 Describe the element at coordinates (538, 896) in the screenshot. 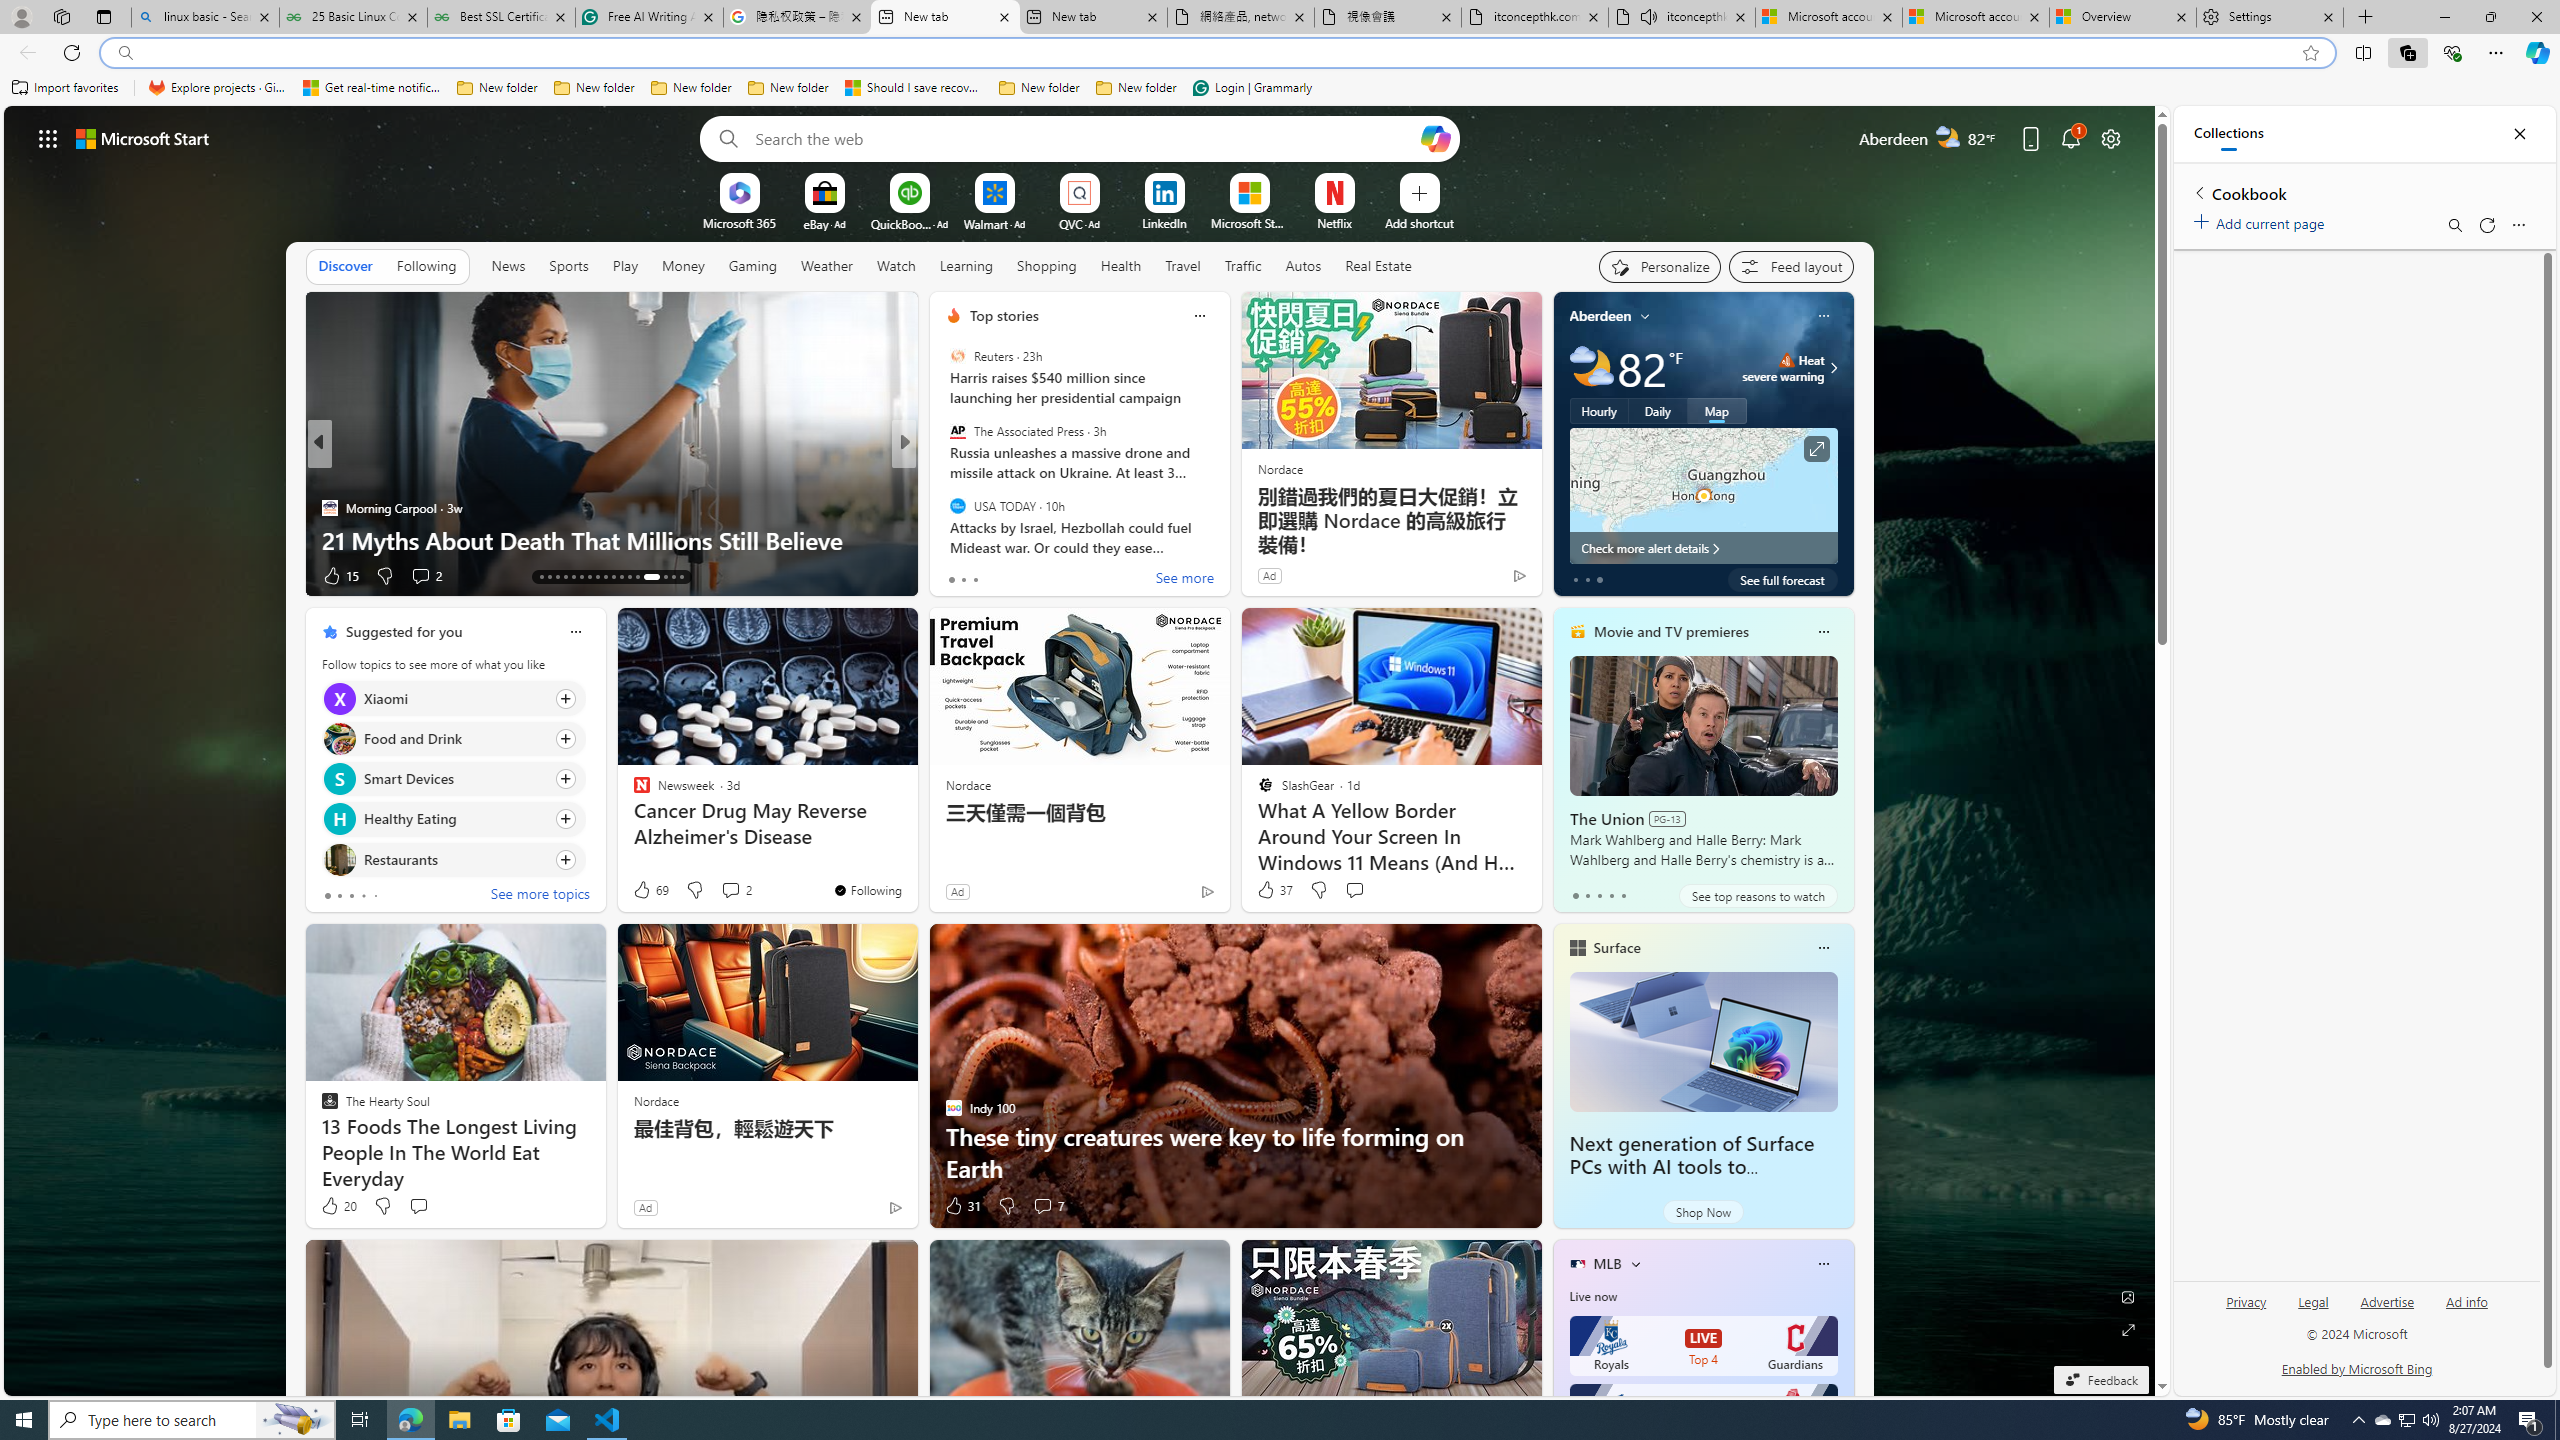

I see `See more topics` at that location.